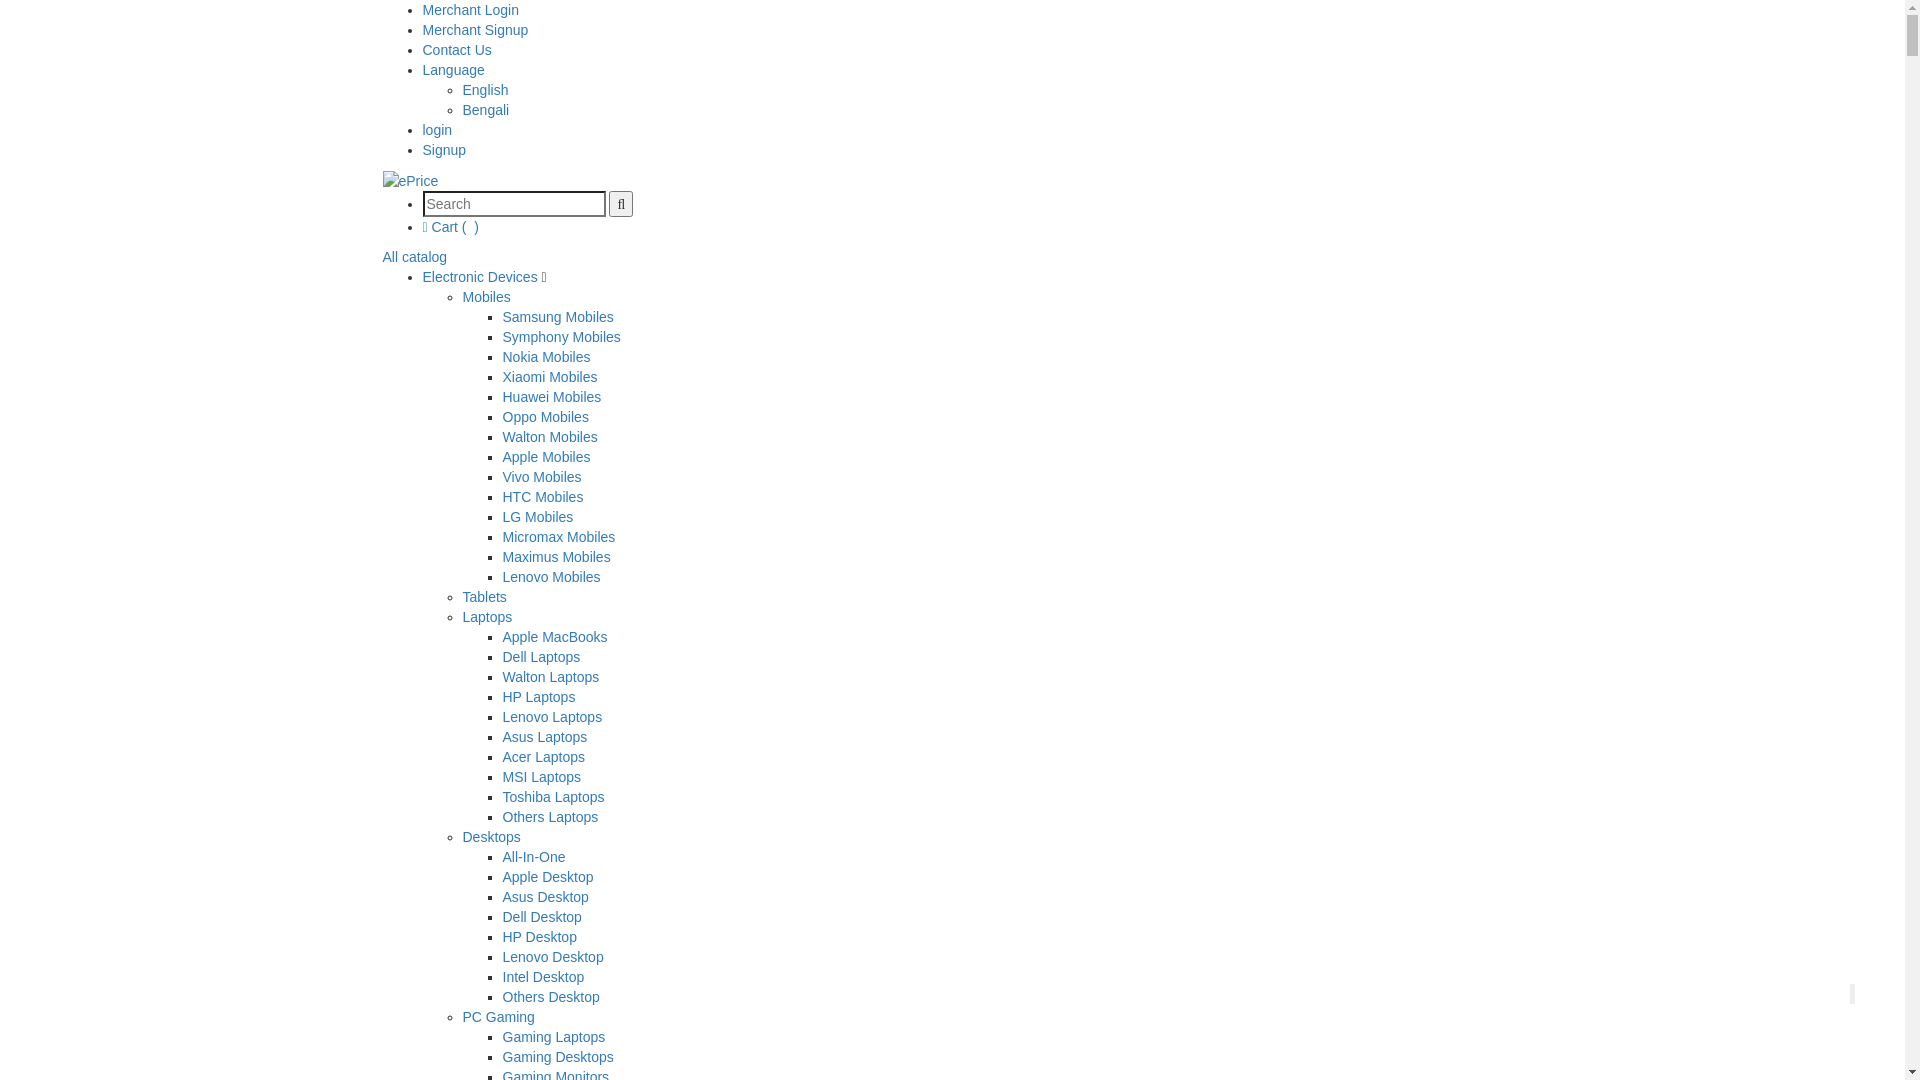  What do you see at coordinates (482, 277) in the screenshot?
I see `Electronic Devices` at bounding box center [482, 277].